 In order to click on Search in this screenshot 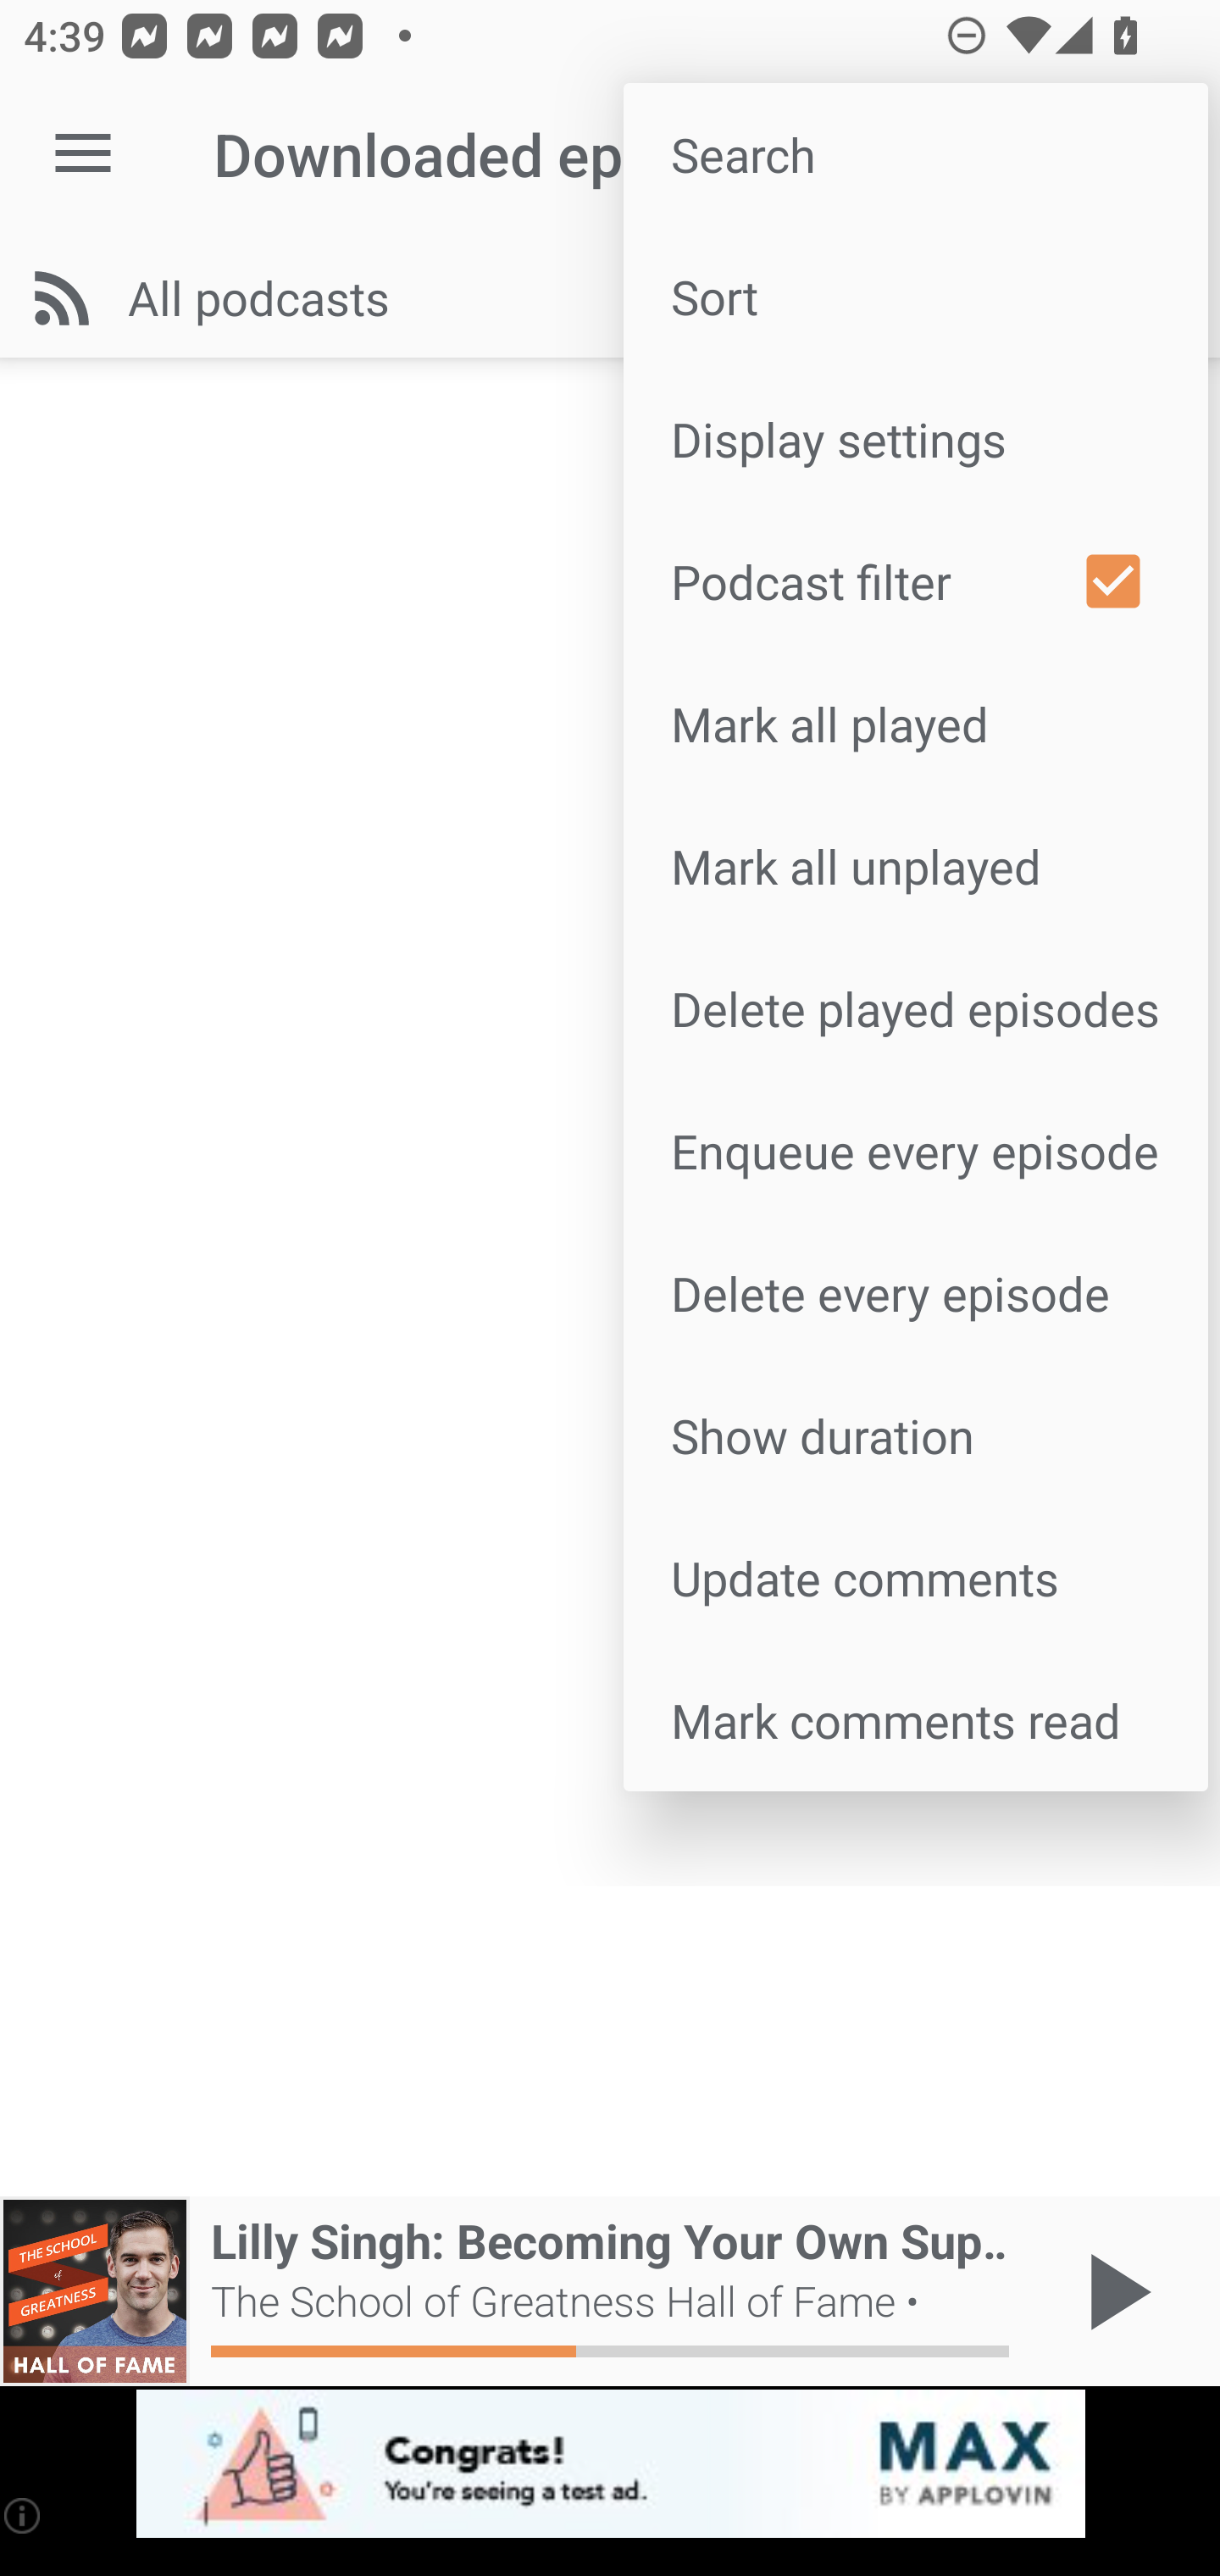, I will do `click(915, 154)`.